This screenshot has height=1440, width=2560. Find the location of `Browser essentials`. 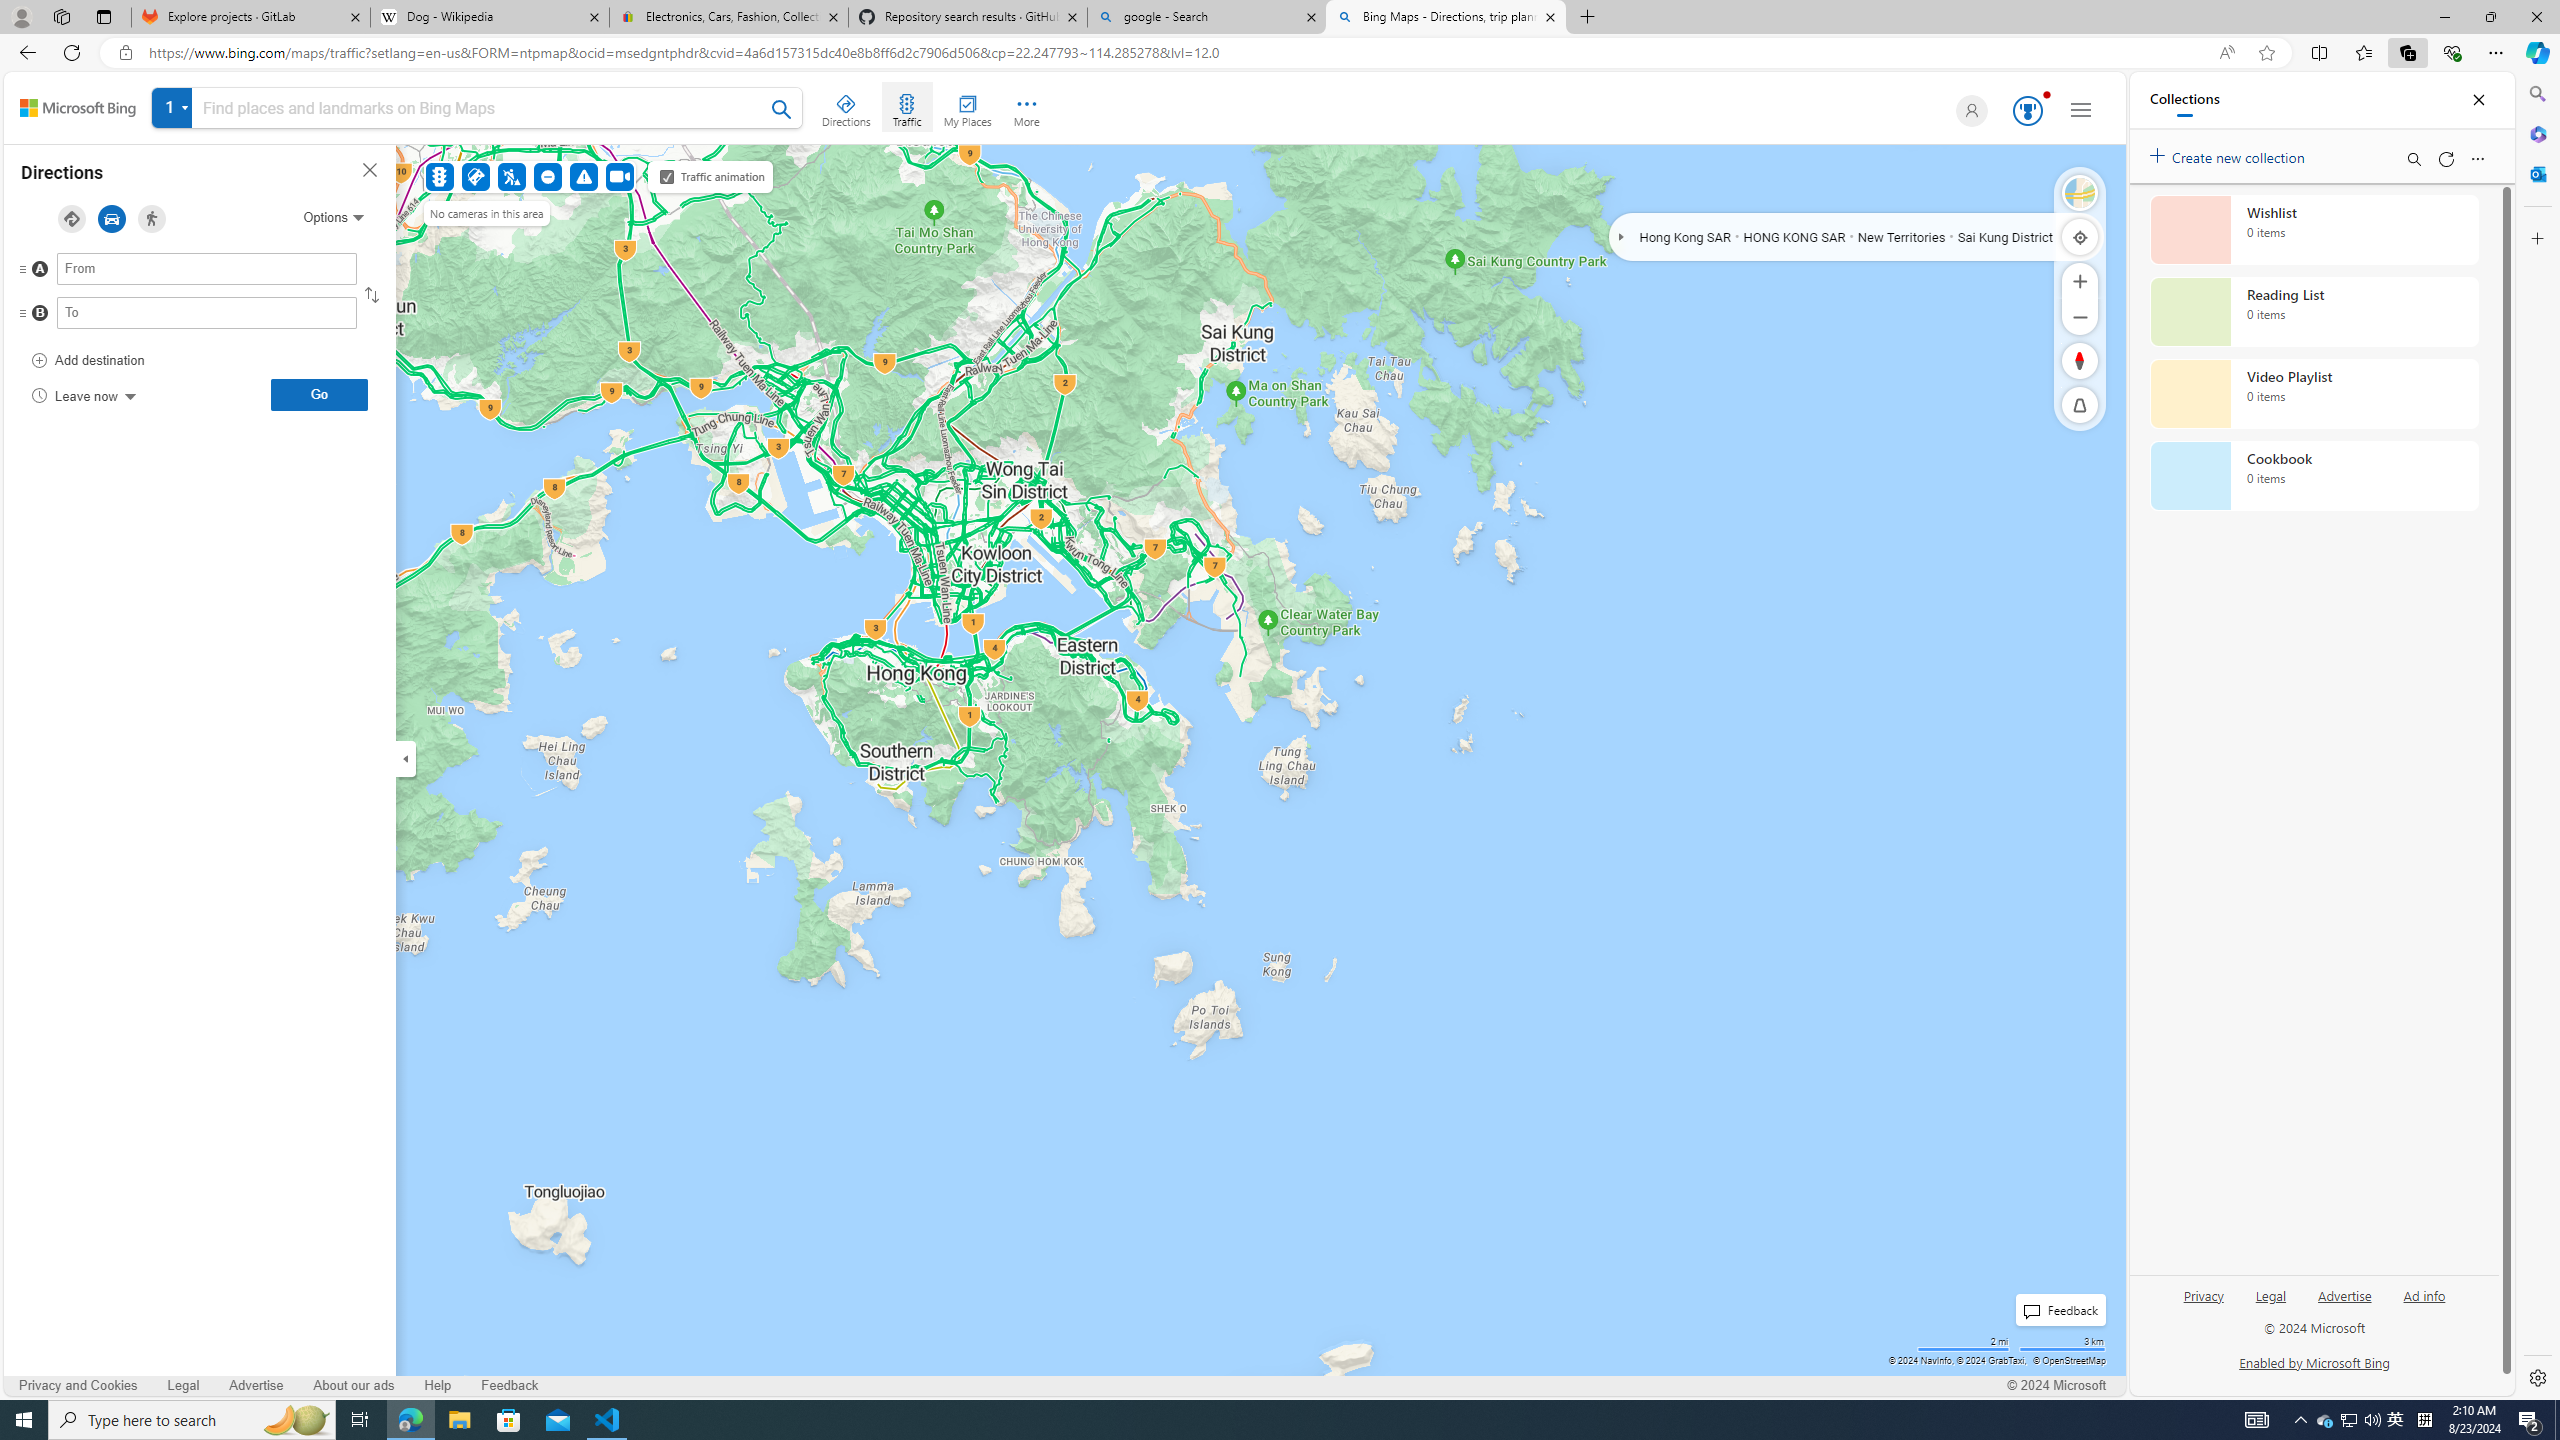

Browser essentials is located at coordinates (2452, 52).